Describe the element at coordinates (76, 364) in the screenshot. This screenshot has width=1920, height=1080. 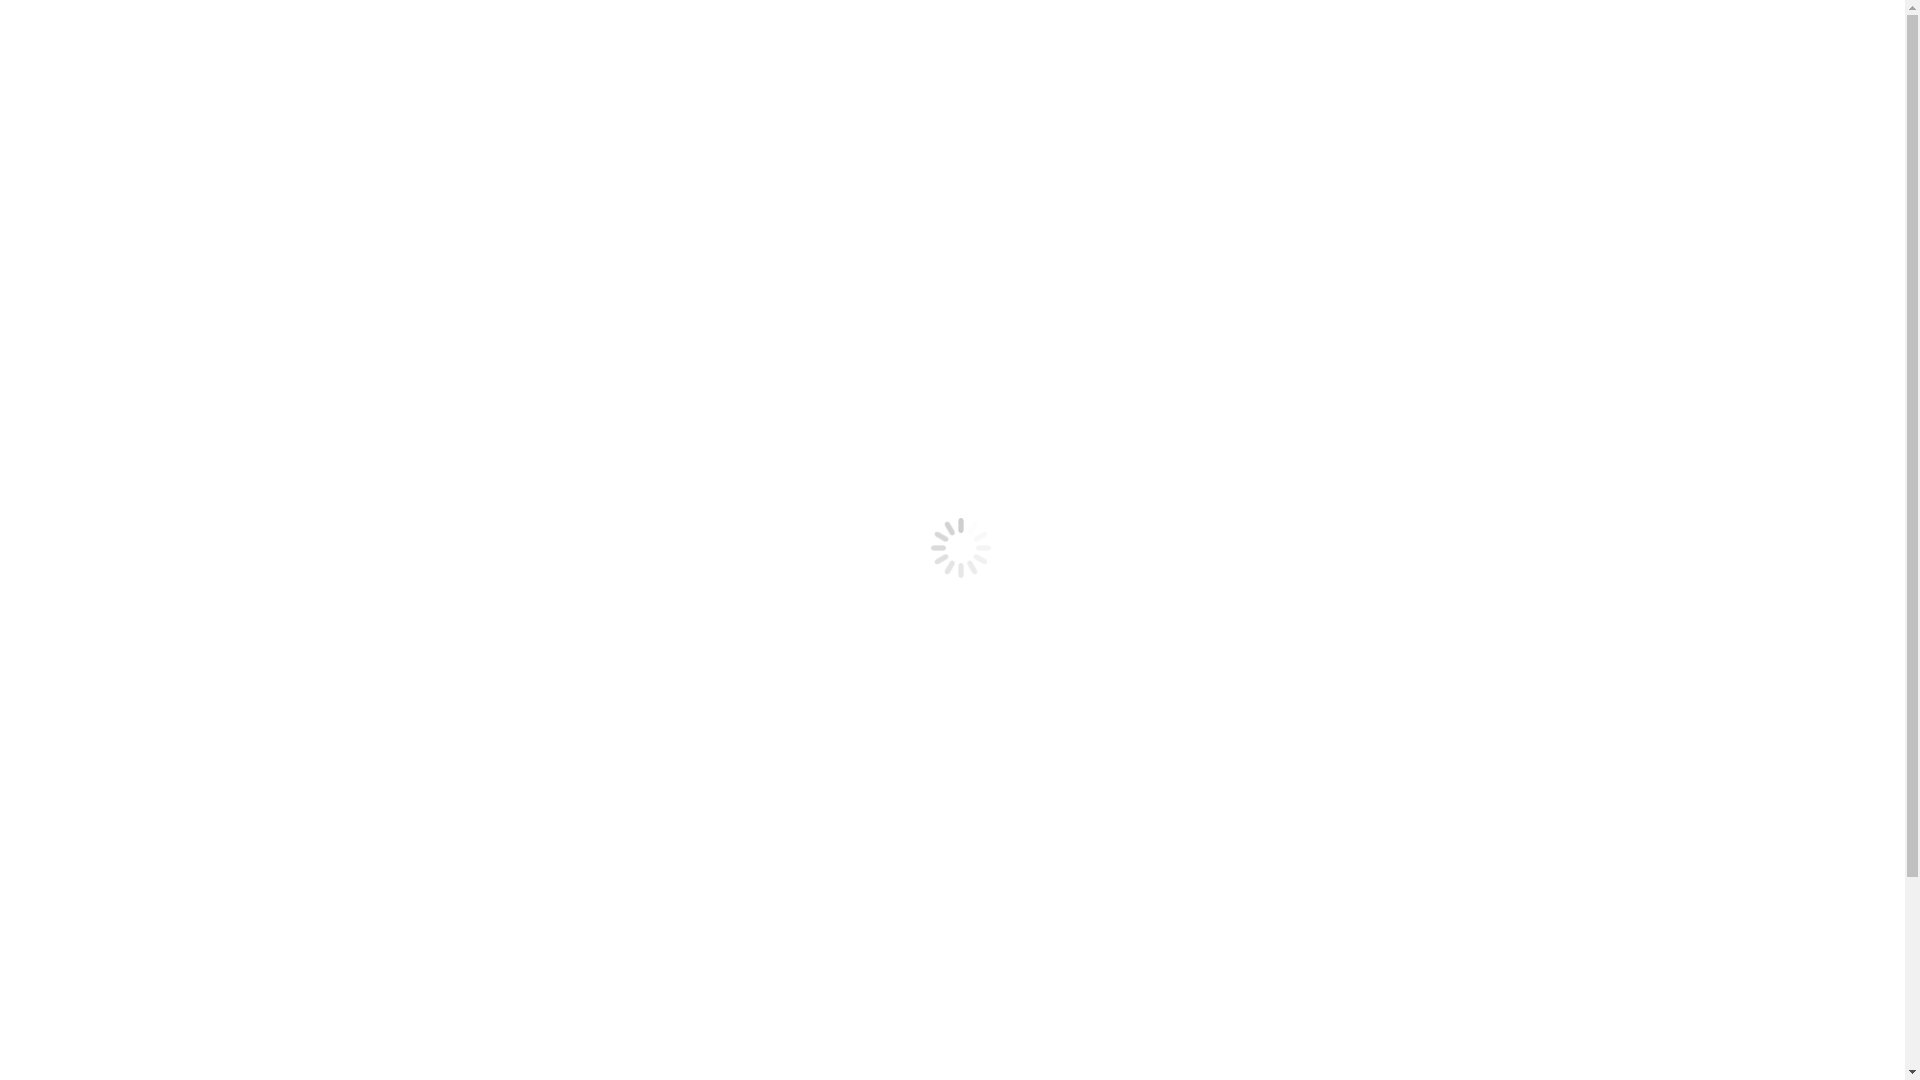
I see `TENNIS` at that location.